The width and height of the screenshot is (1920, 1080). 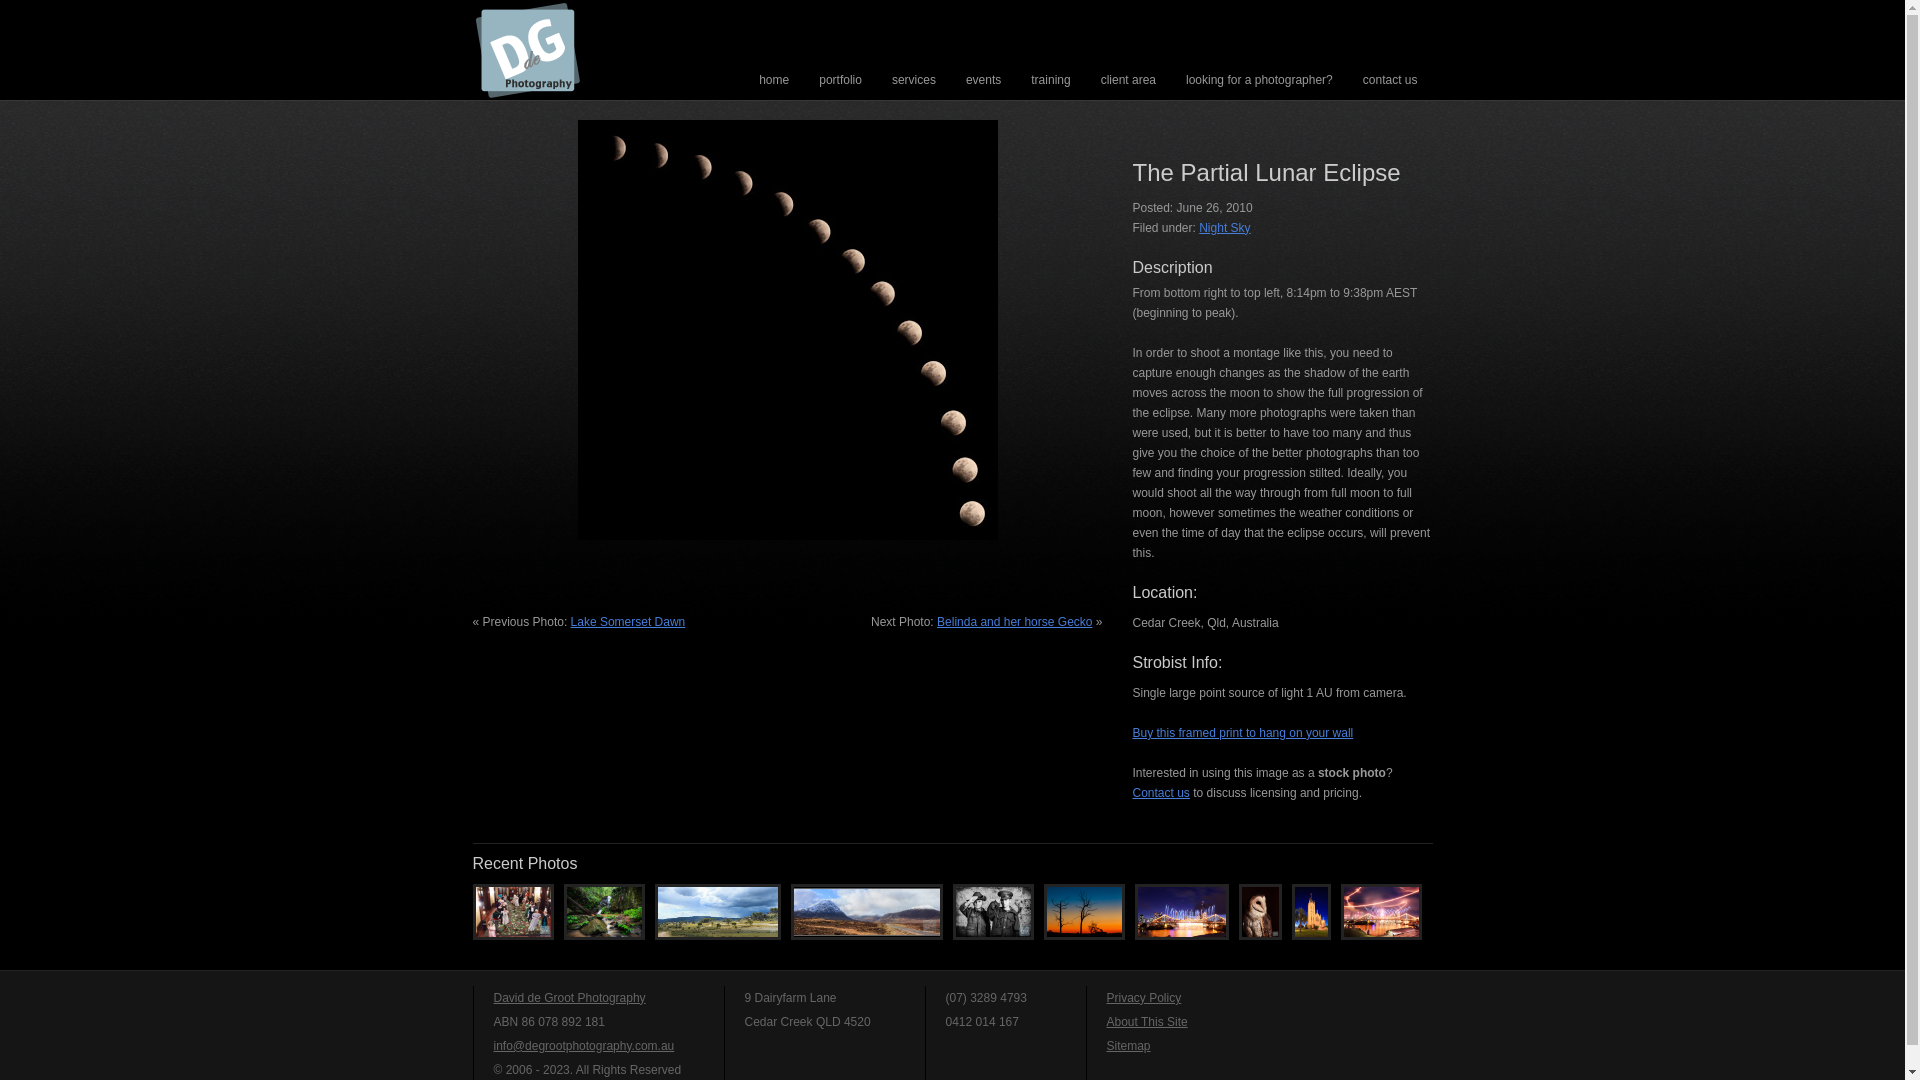 What do you see at coordinates (628, 622) in the screenshot?
I see `Lake Somerset Dawn` at bounding box center [628, 622].